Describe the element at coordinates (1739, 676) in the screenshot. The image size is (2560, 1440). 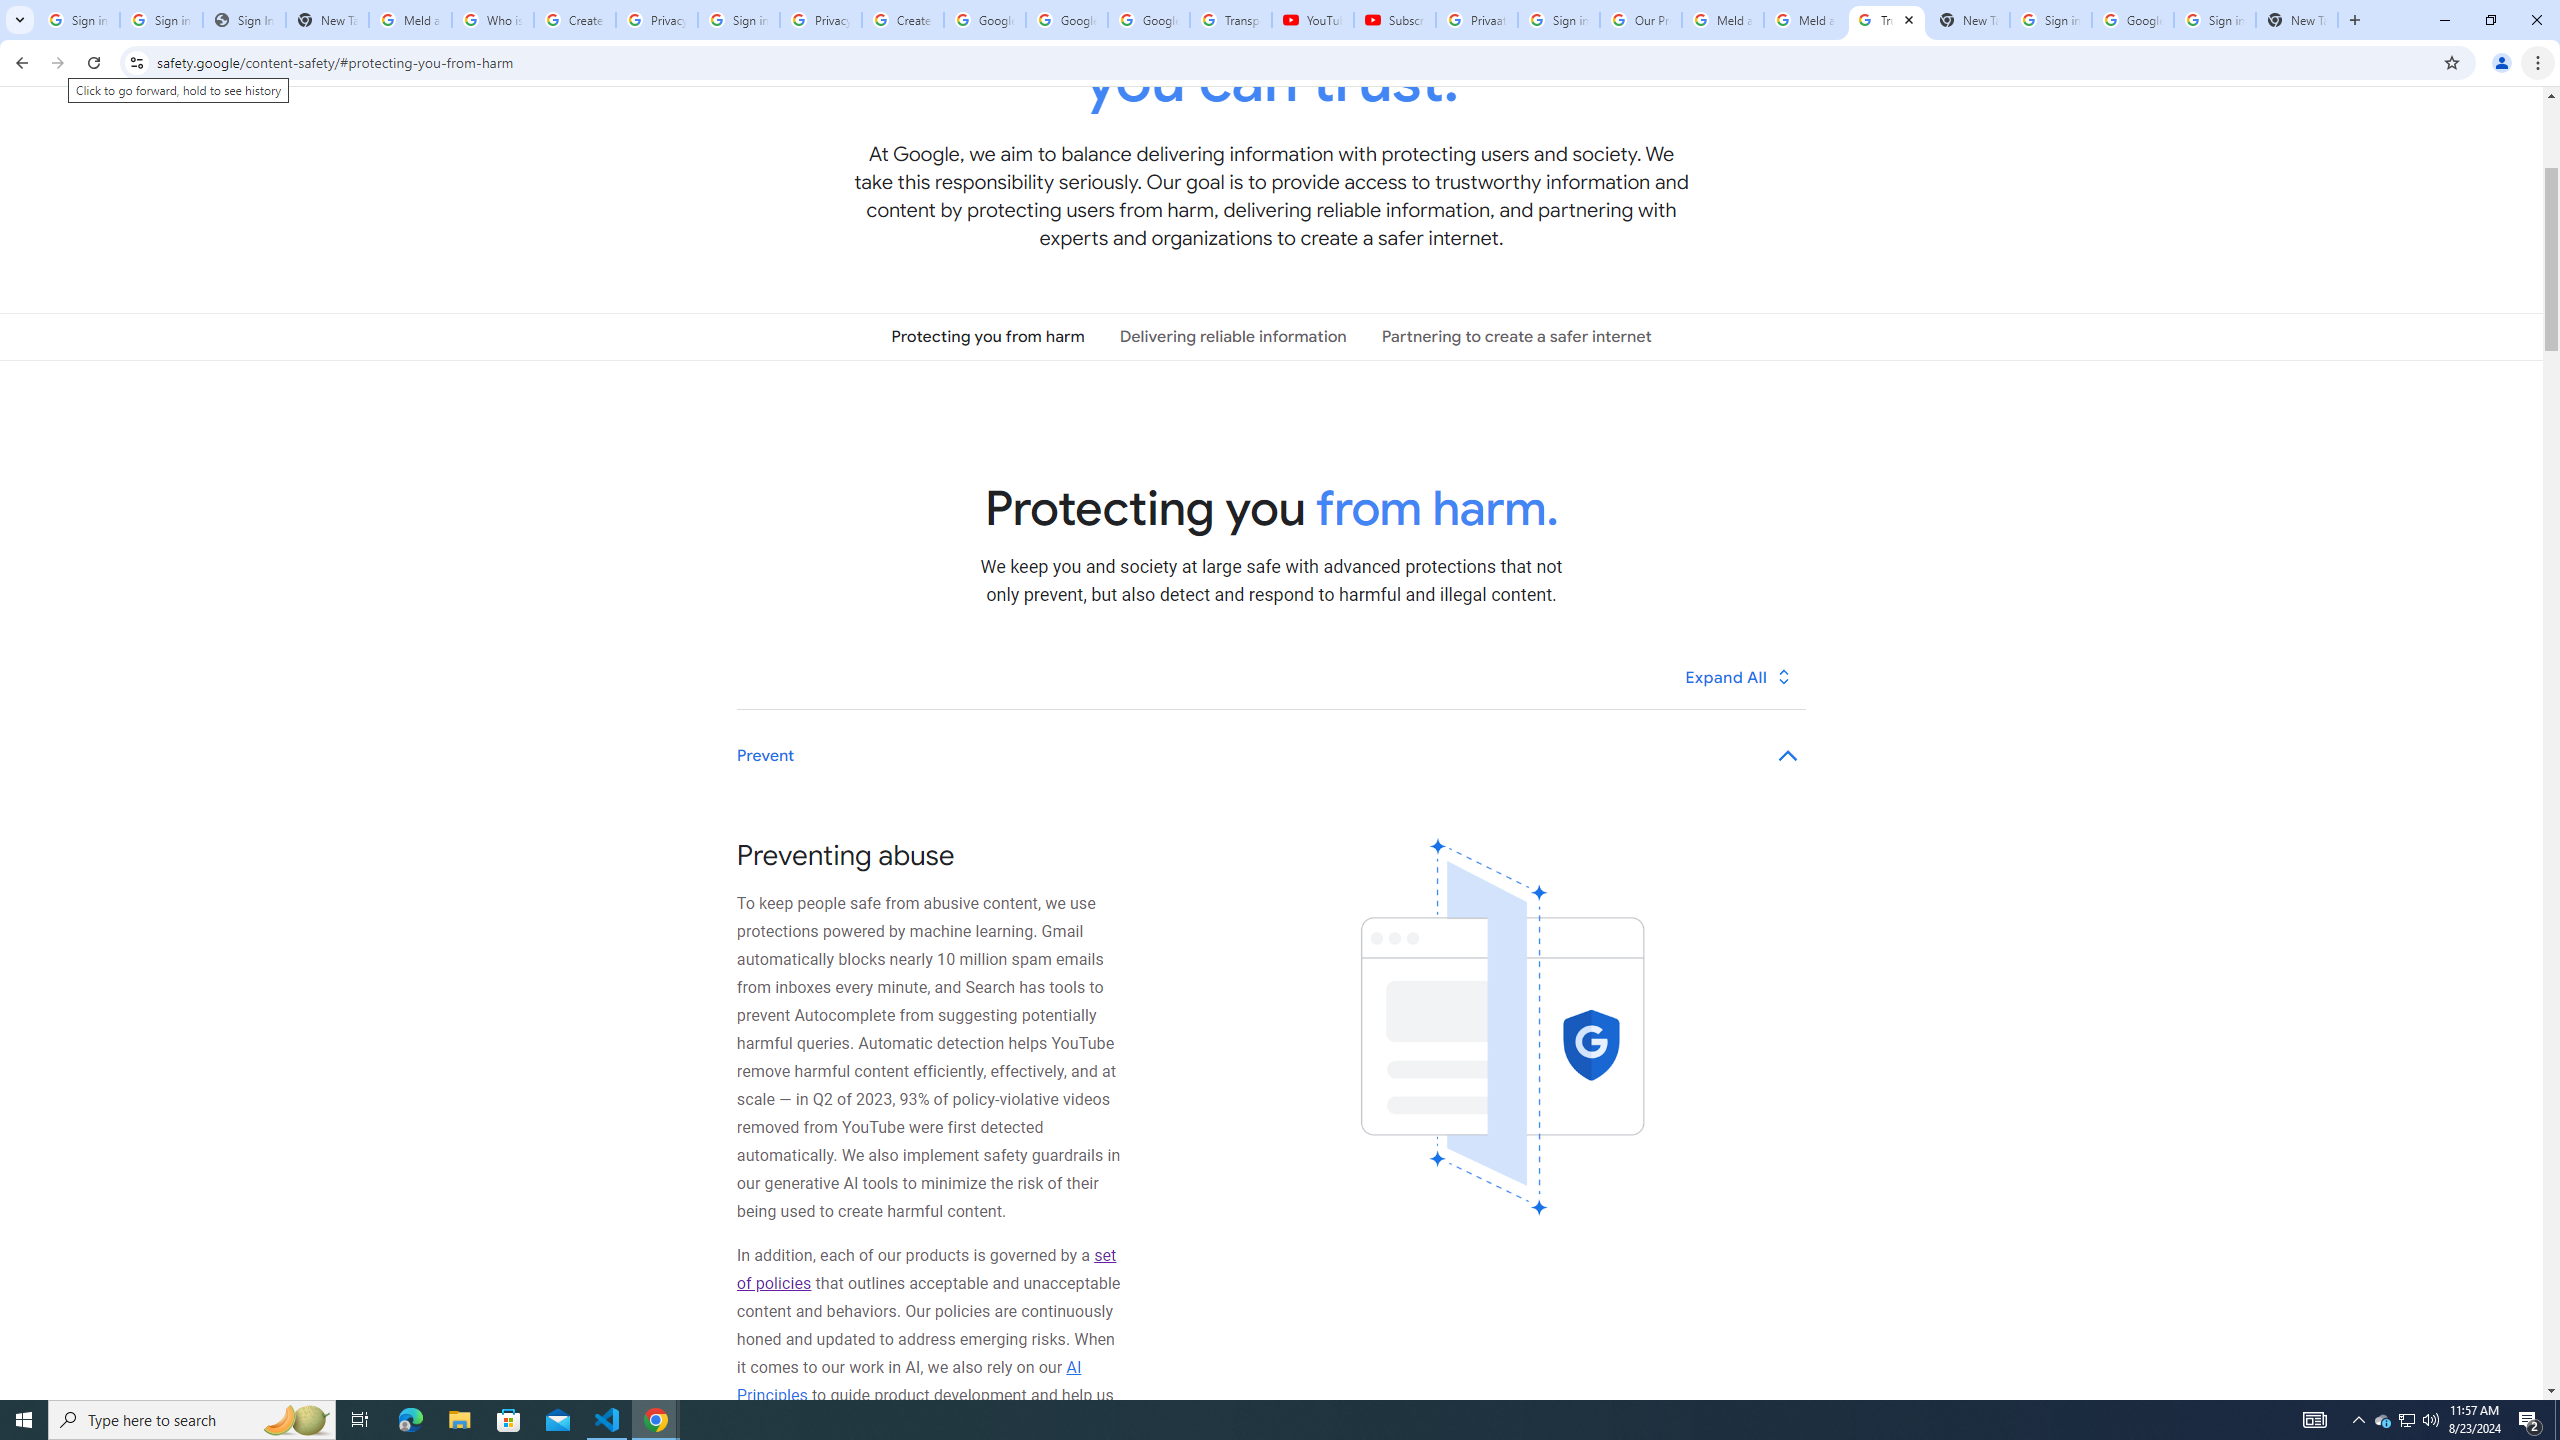
I see `Expand All` at that location.